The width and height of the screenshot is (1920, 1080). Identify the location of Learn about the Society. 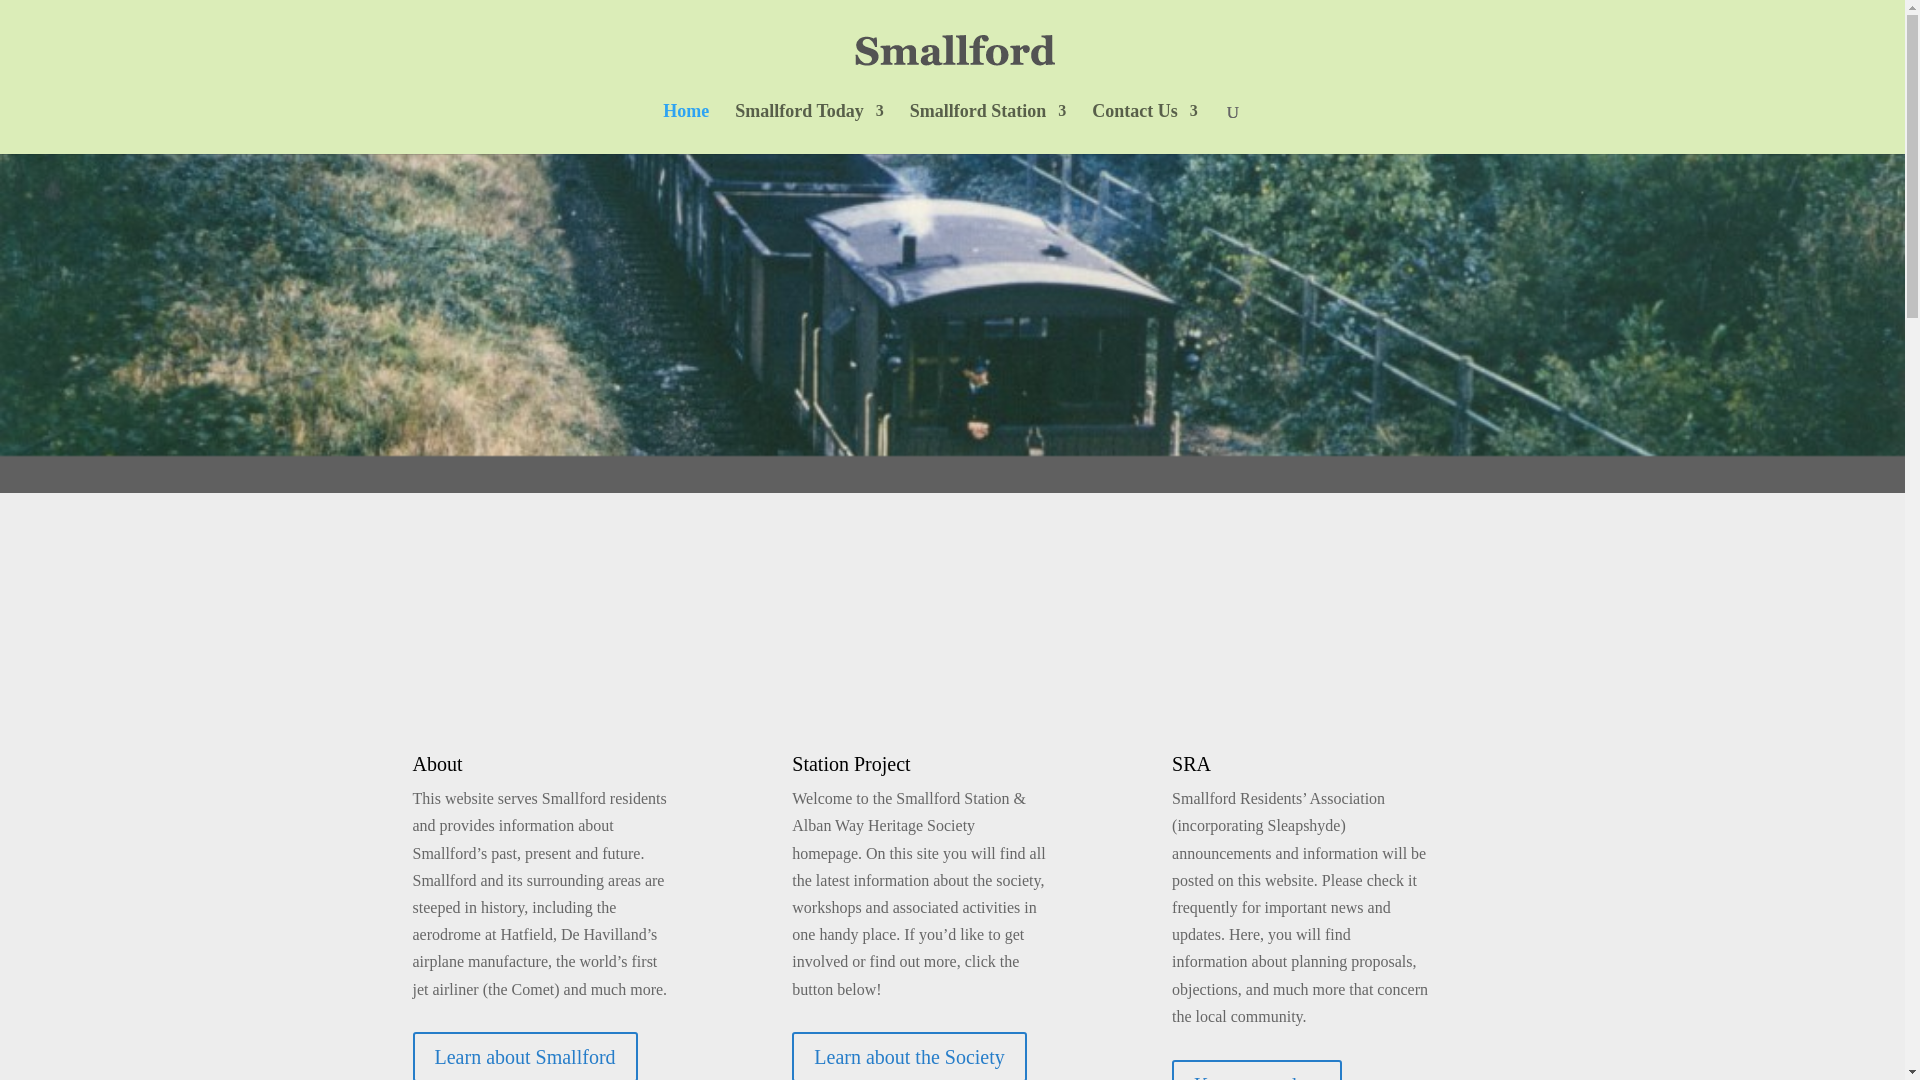
(909, 1056).